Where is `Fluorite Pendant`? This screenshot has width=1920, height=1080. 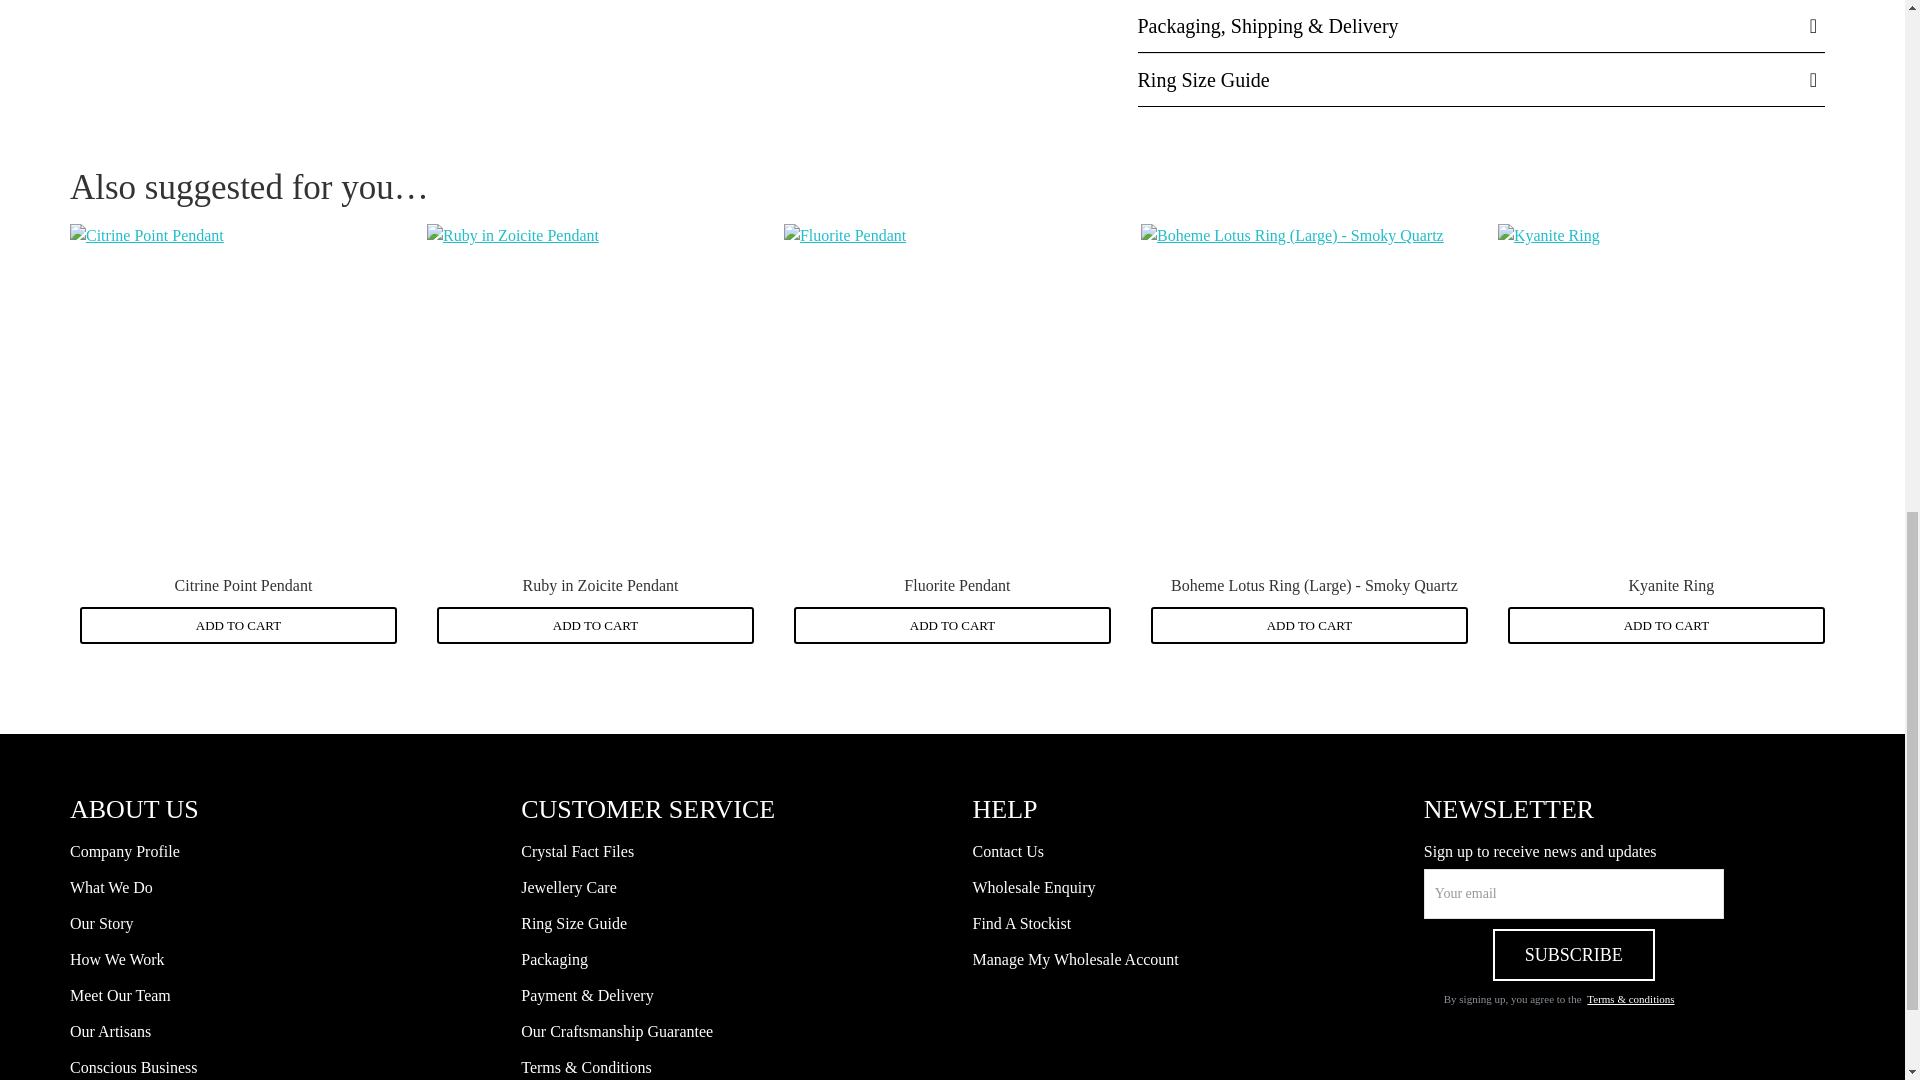 Fluorite Pendant is located at coordinates (952, 392).